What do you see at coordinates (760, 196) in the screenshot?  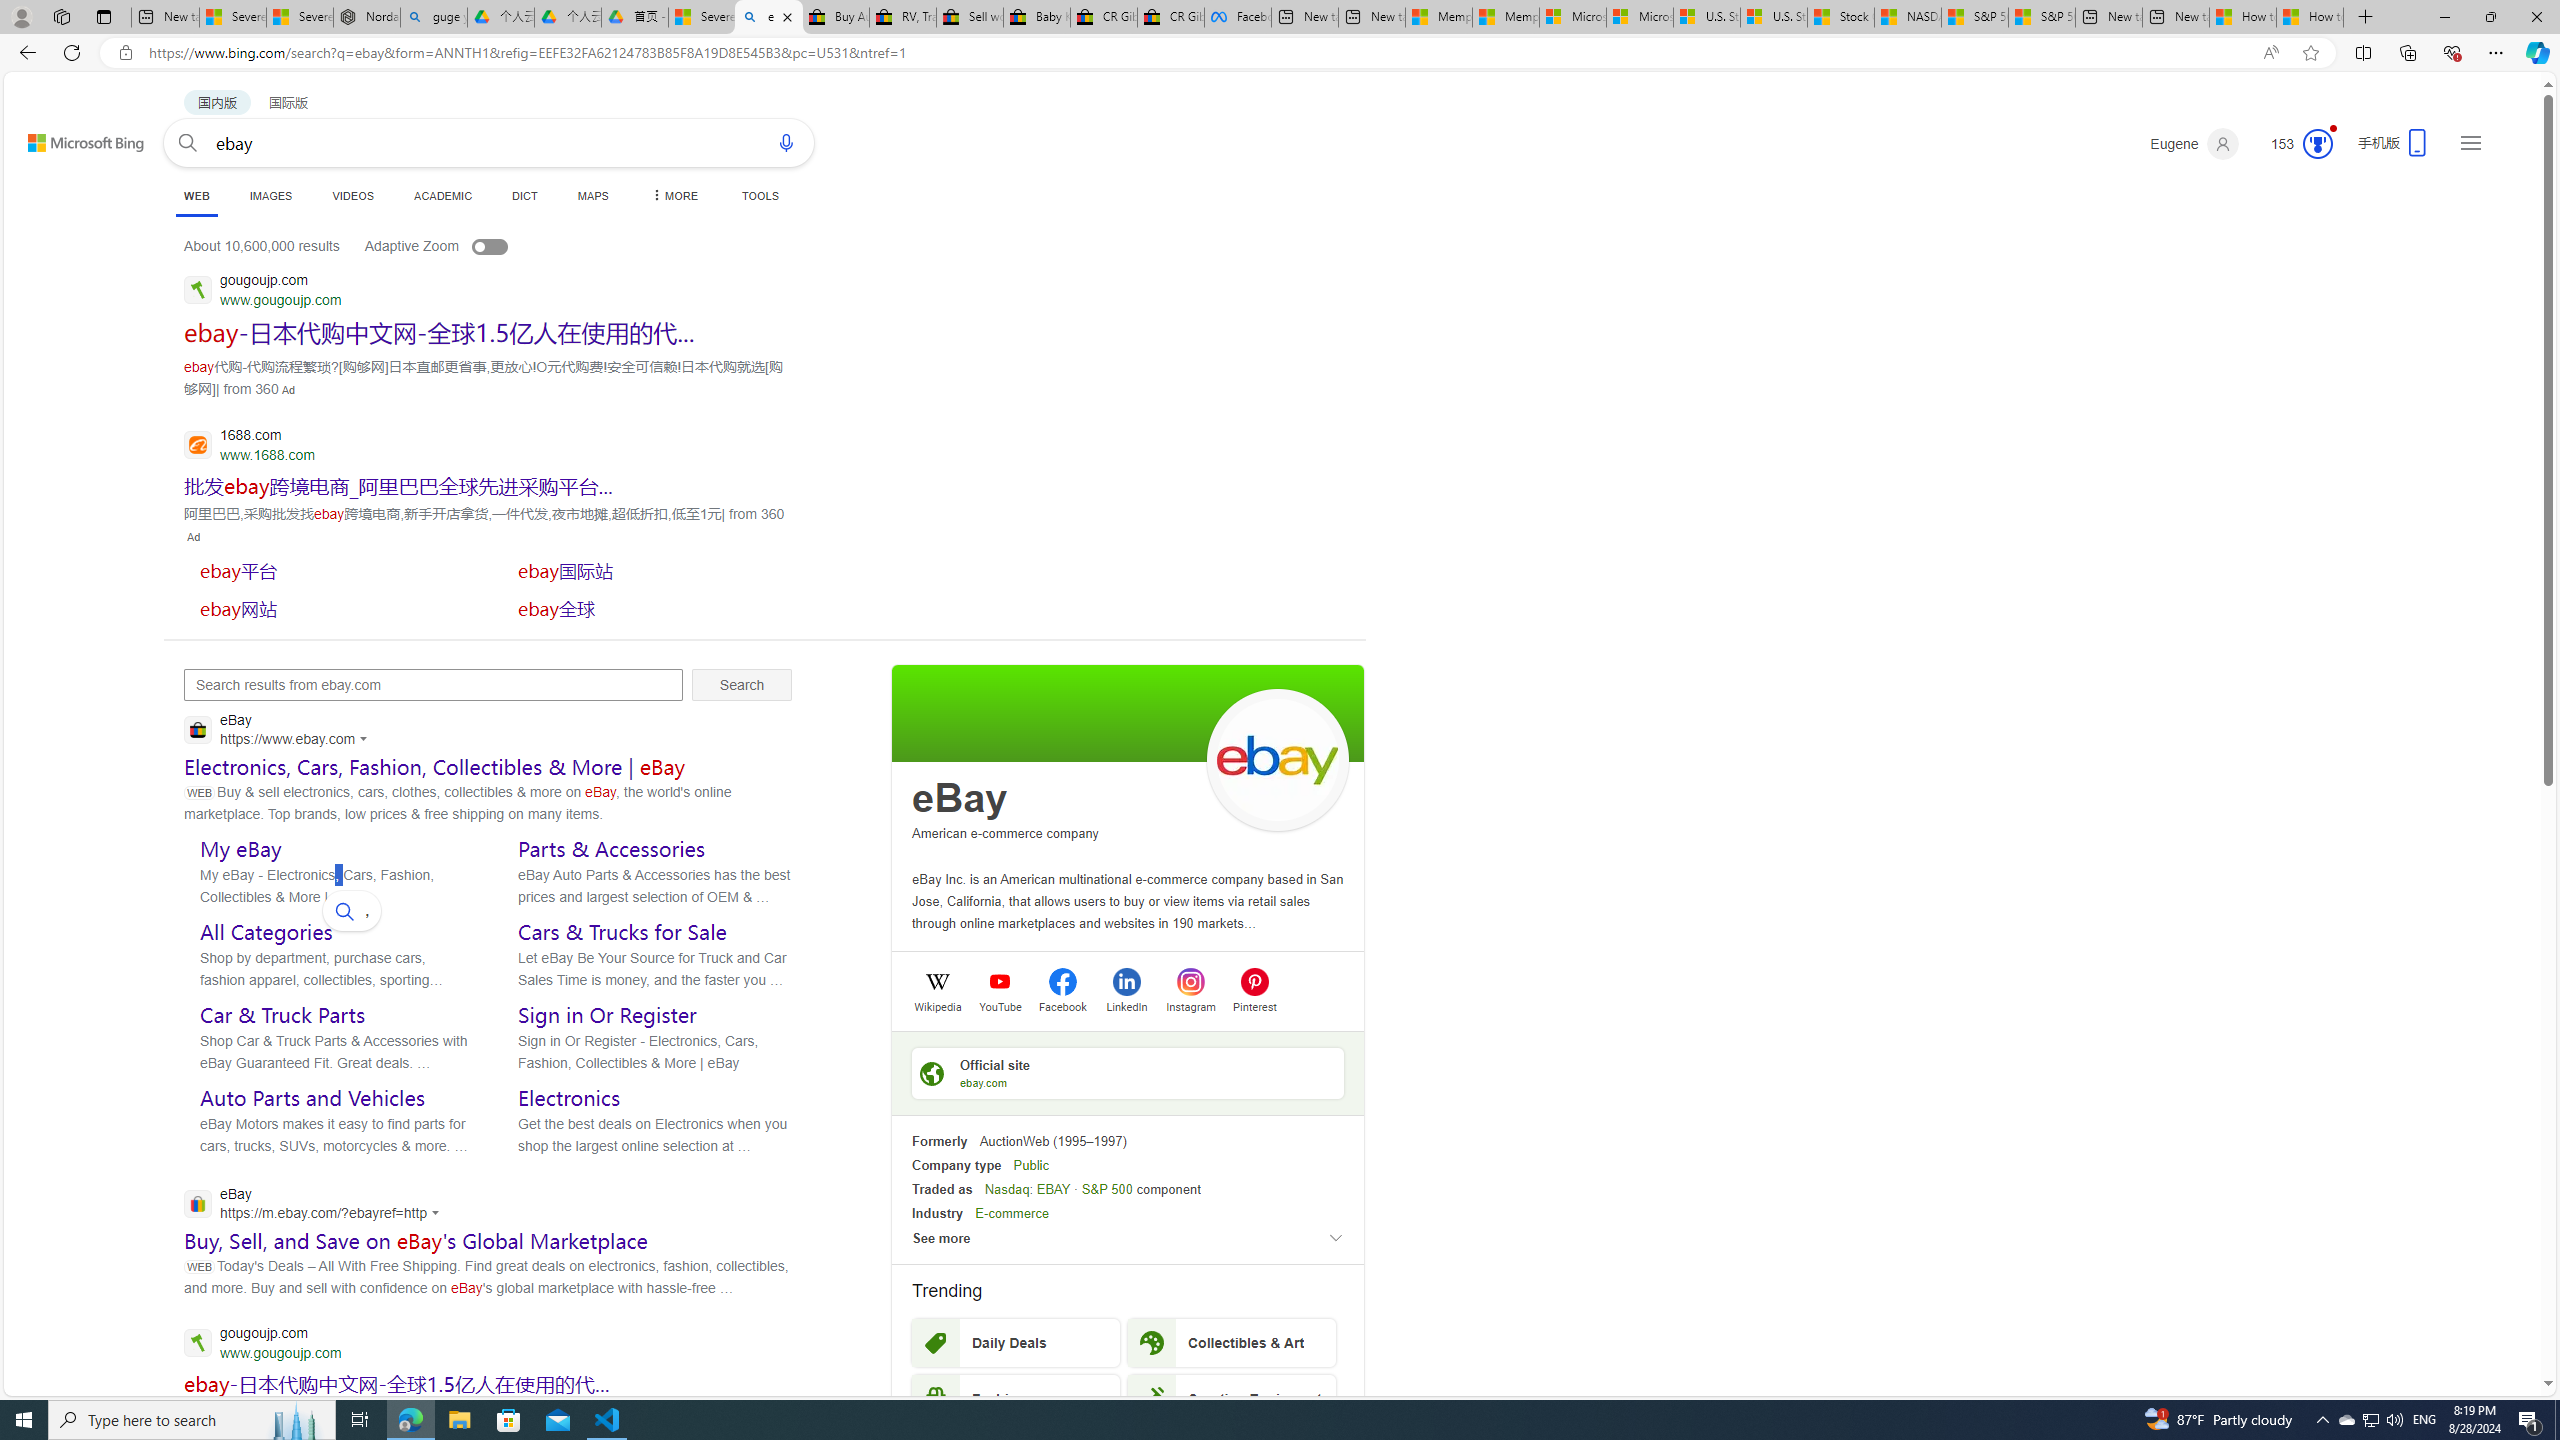 I see `TOOLS` at bounding box center [760, 196].